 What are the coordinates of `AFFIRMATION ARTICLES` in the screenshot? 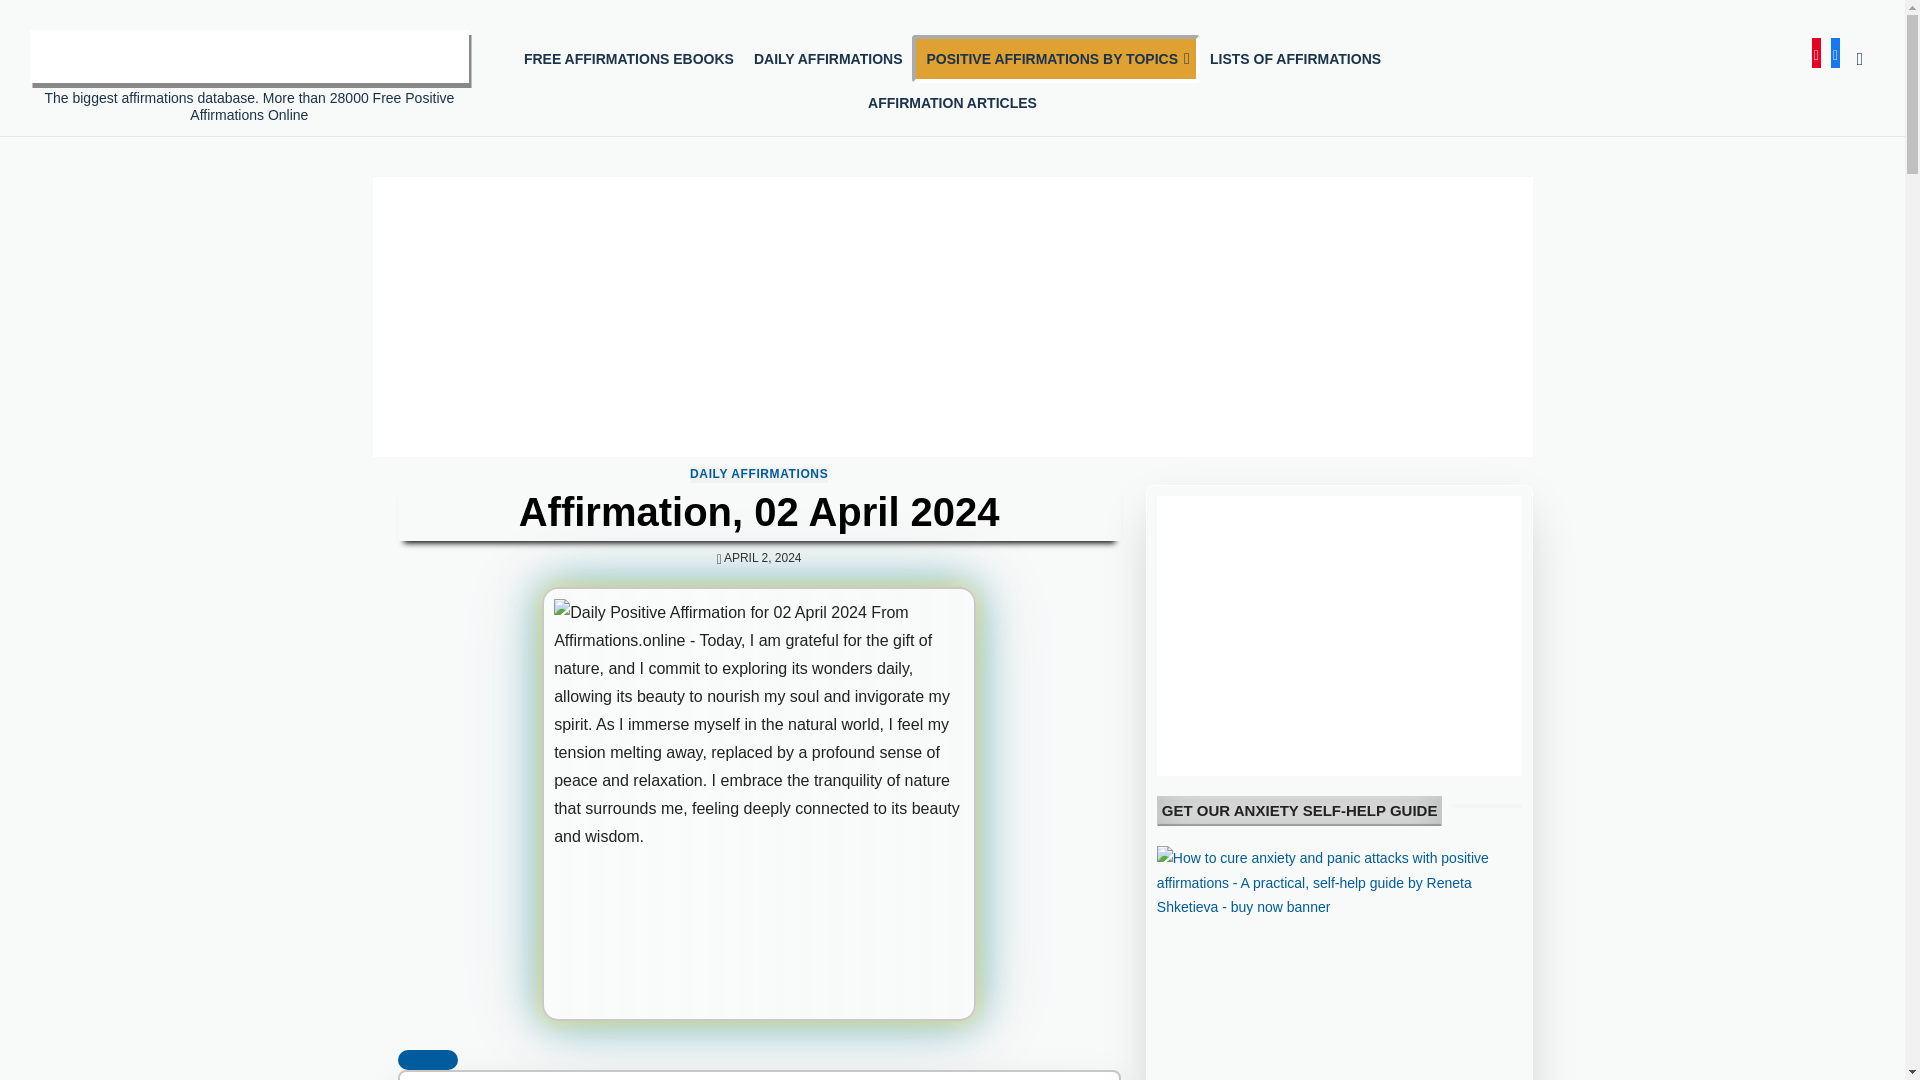 It's located at (952, 103).